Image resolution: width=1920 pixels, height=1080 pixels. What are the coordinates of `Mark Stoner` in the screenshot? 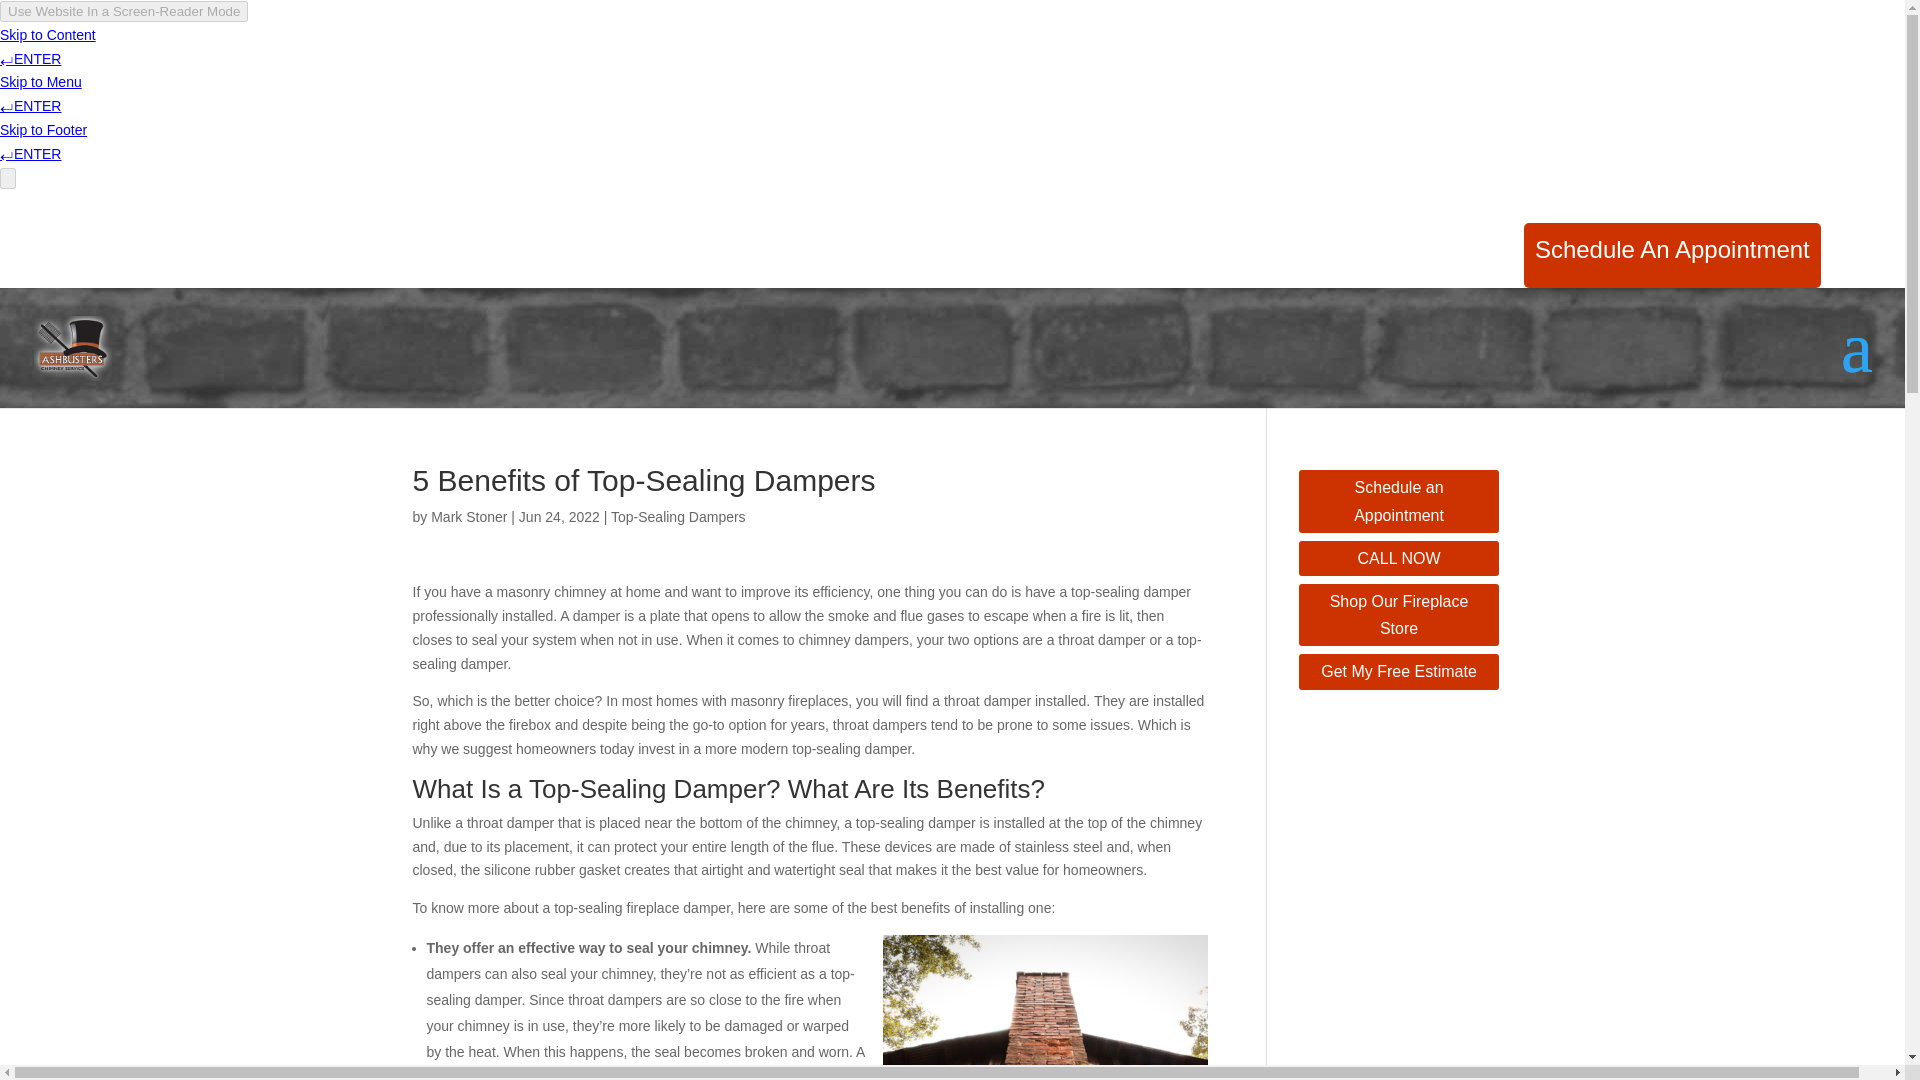 It's located at (468, 516).